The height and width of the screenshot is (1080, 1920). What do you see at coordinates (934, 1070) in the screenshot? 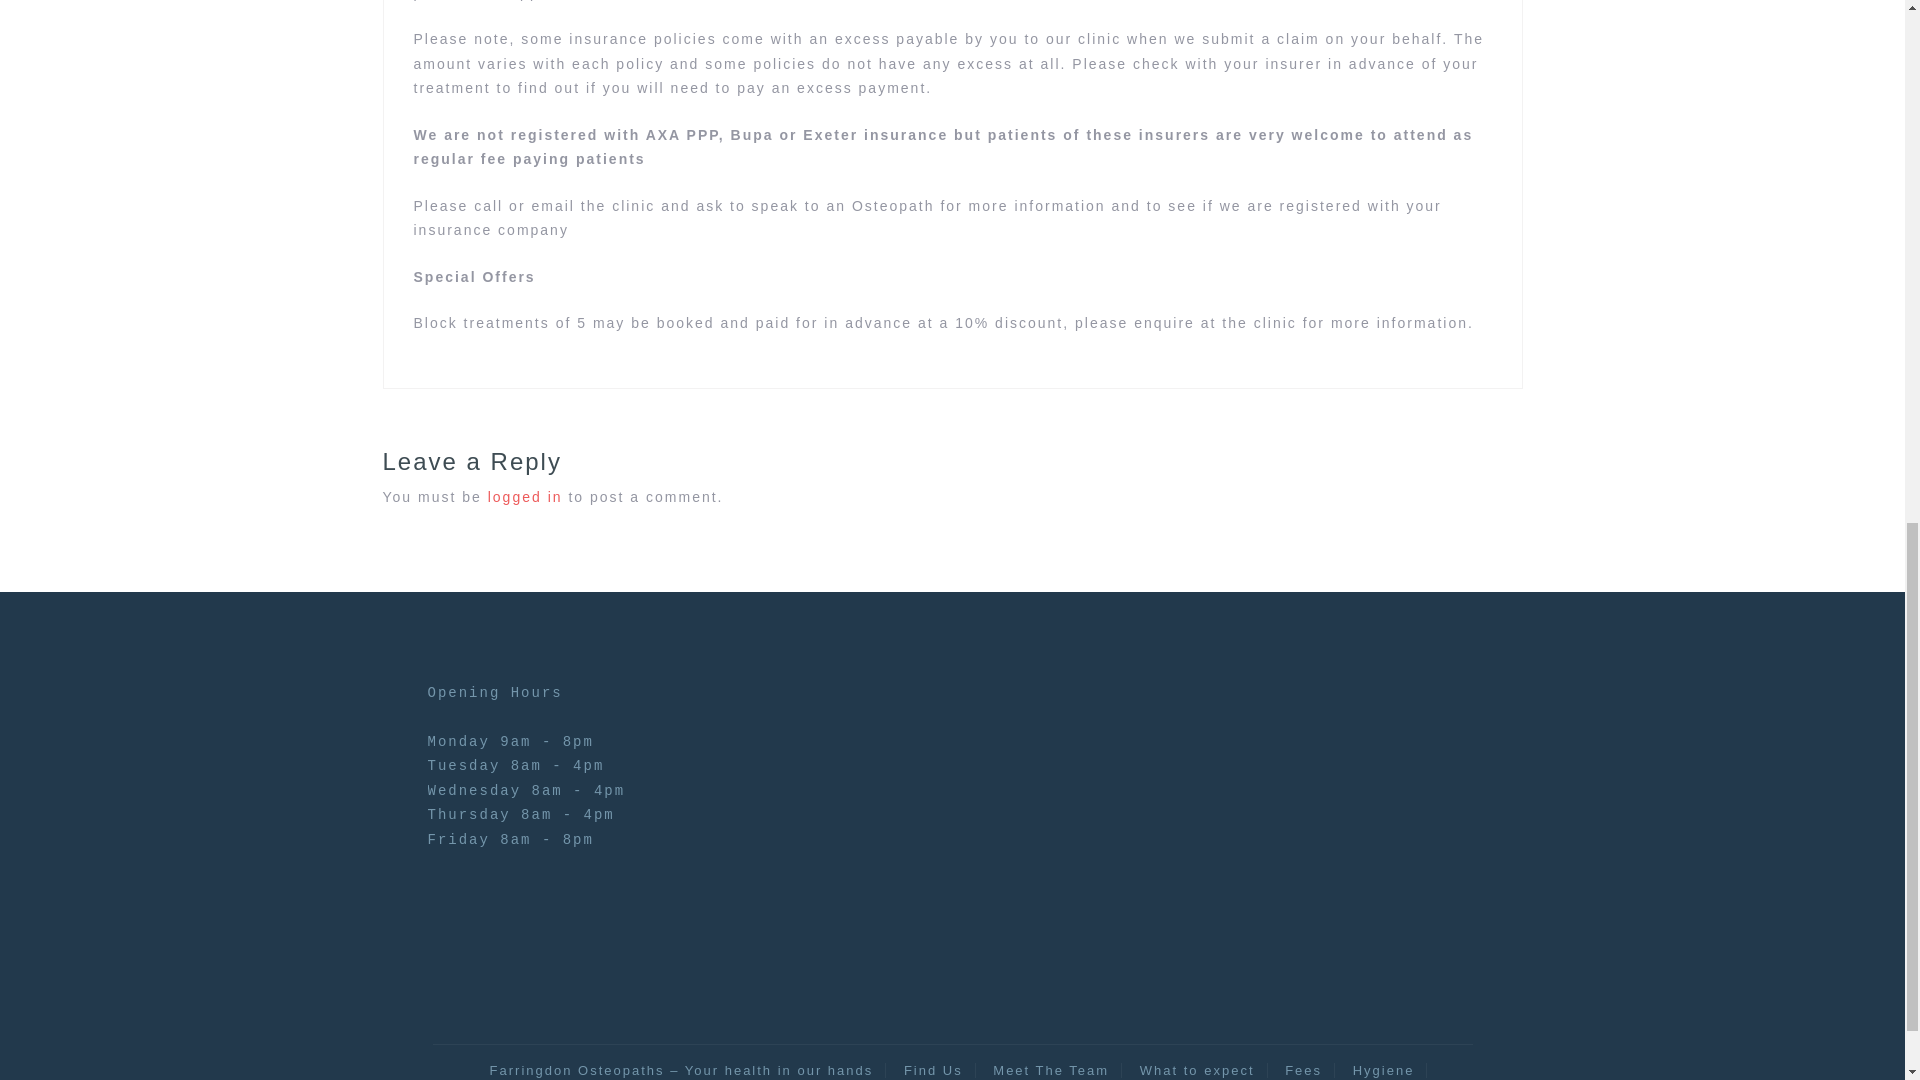
I see `Find Us` at bounding box center [934, 1070].